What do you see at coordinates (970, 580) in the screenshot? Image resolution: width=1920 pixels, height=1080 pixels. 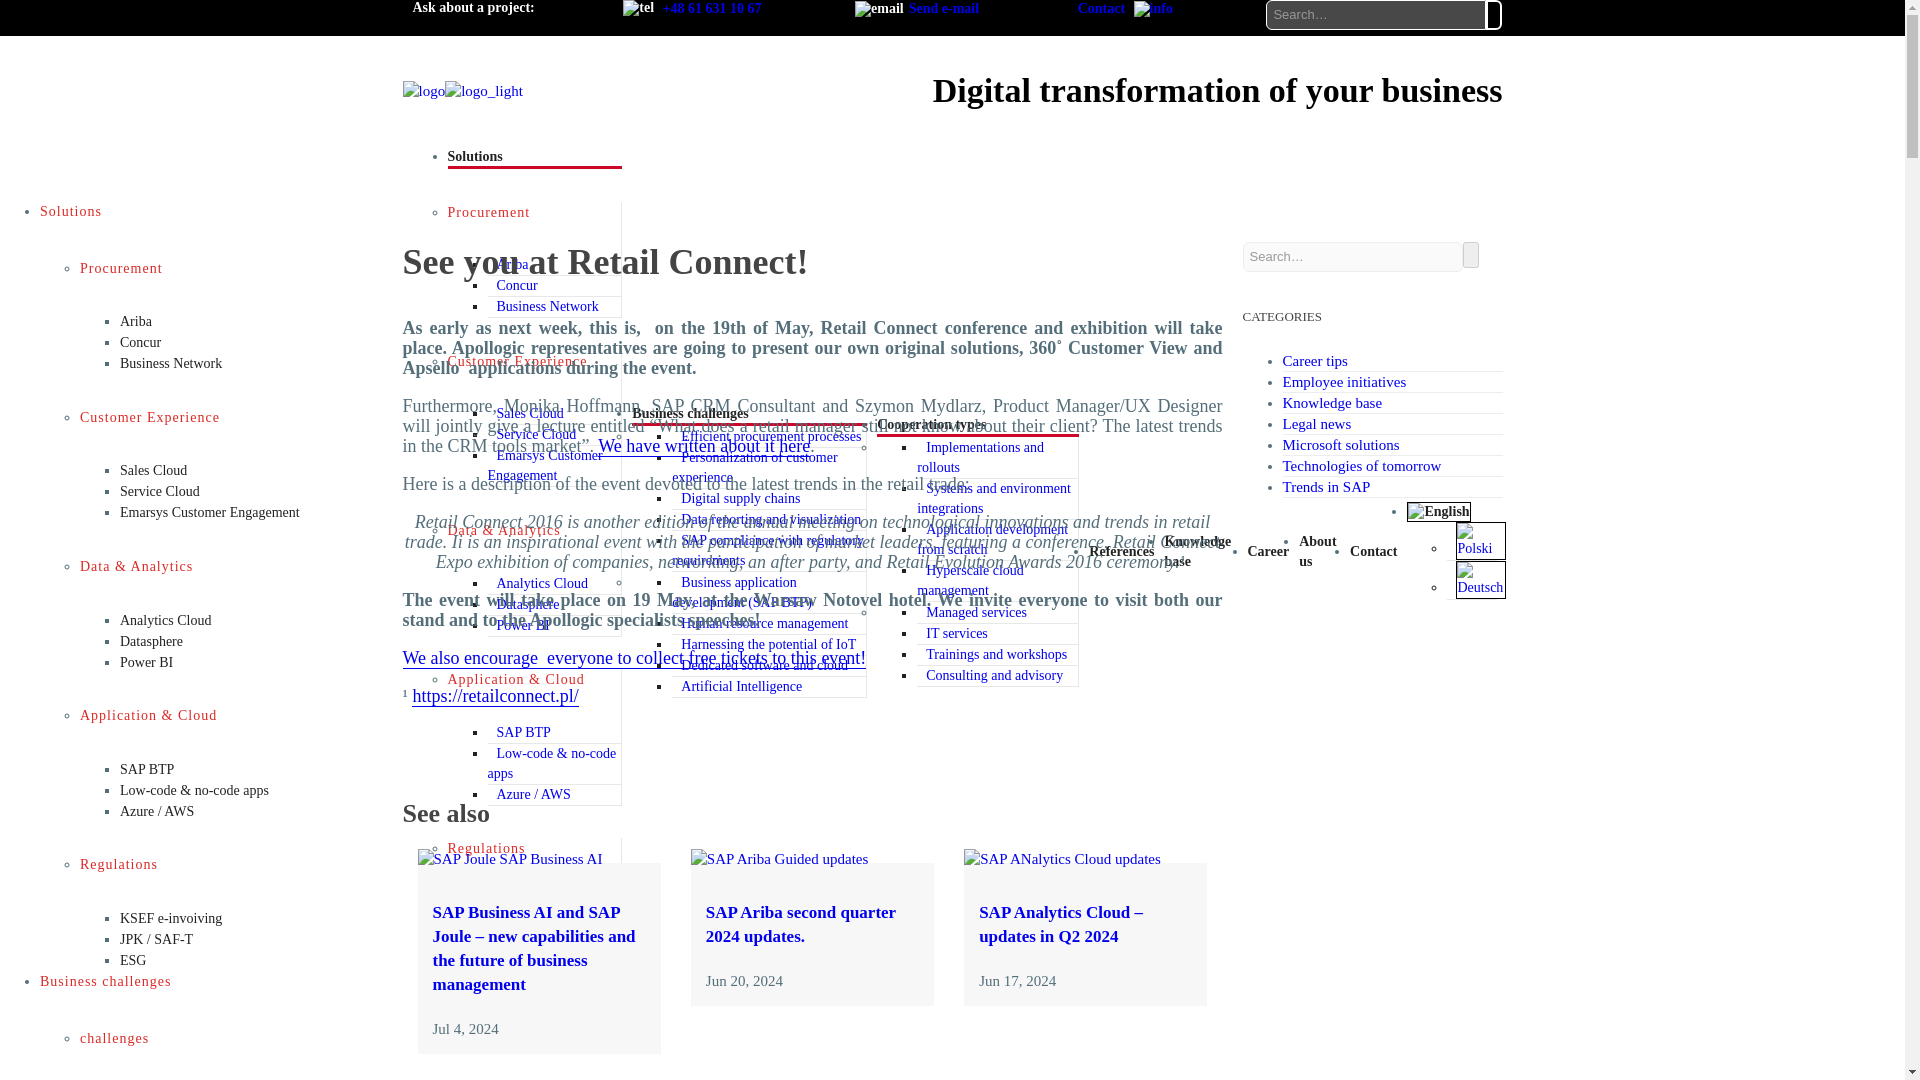 I see `Hyperscale cloud management` at bounding box center [970, 580].